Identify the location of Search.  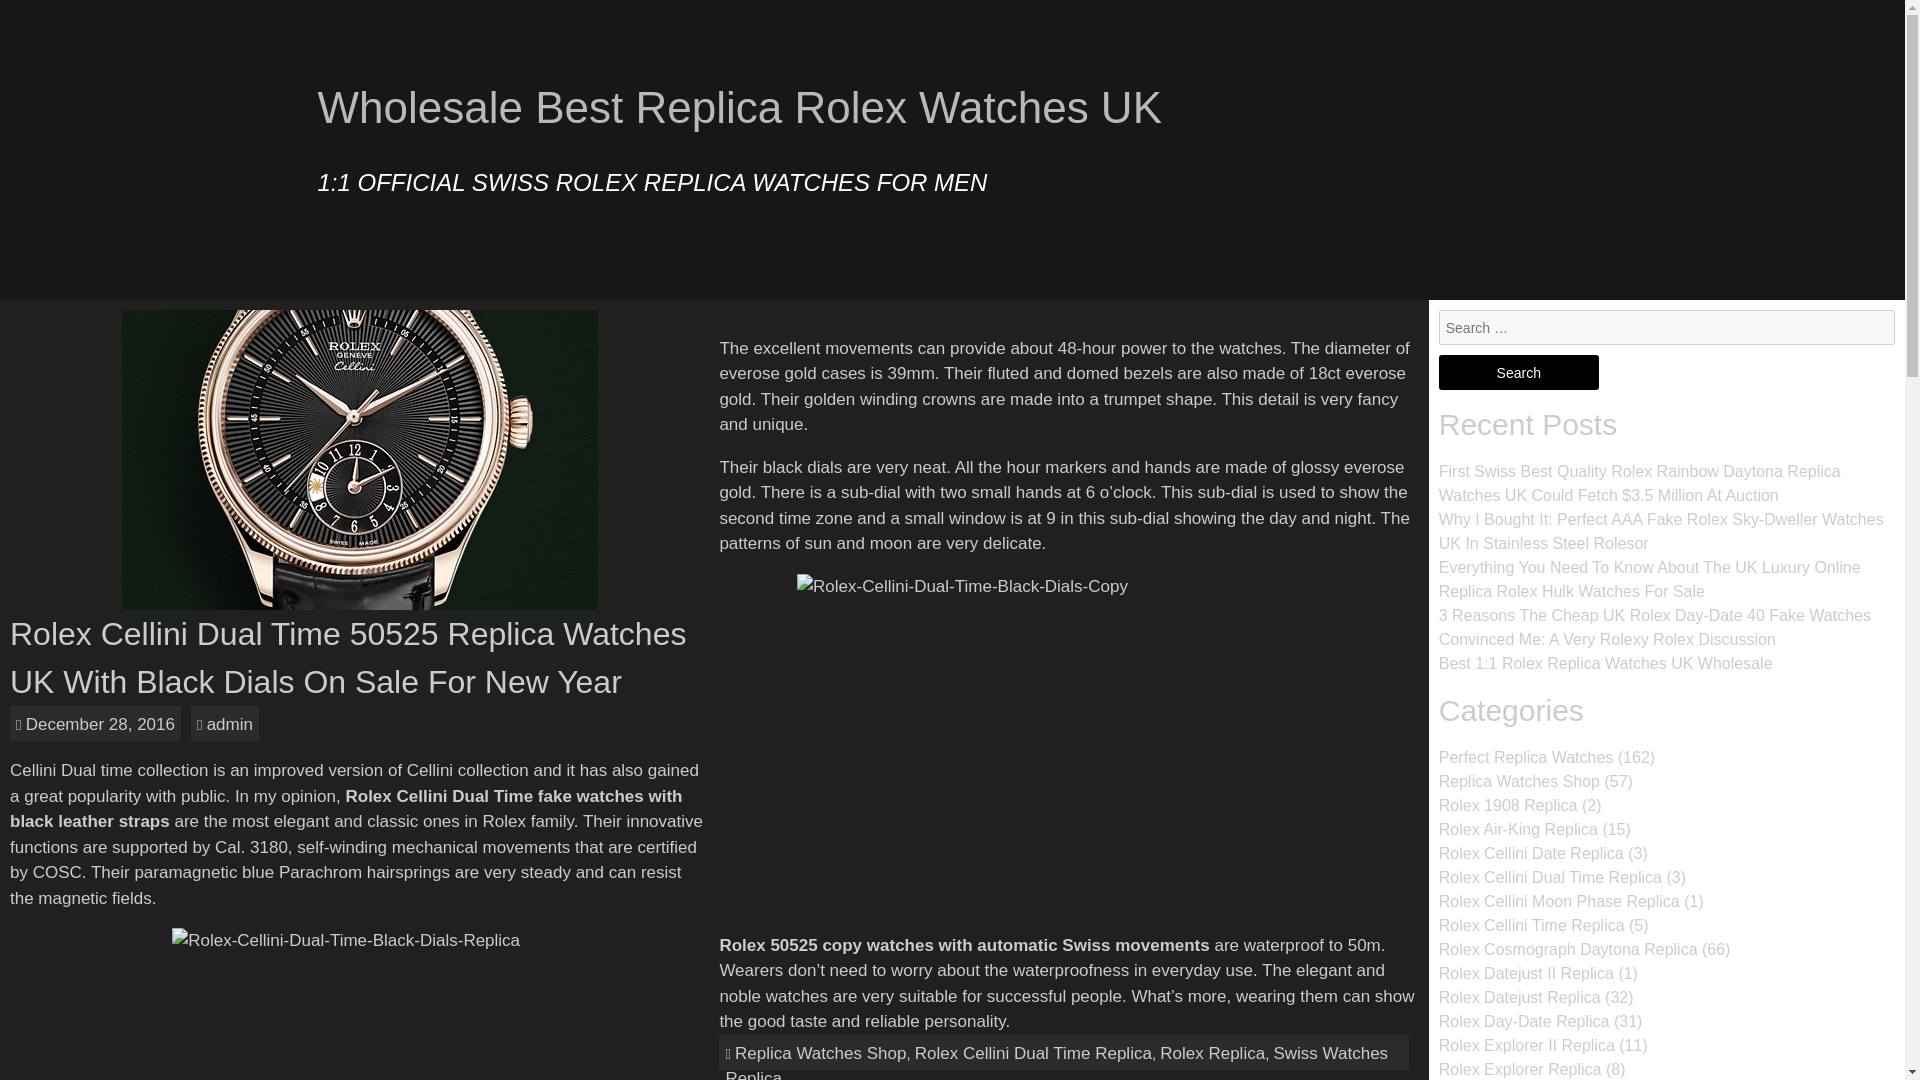
(1518, 372).